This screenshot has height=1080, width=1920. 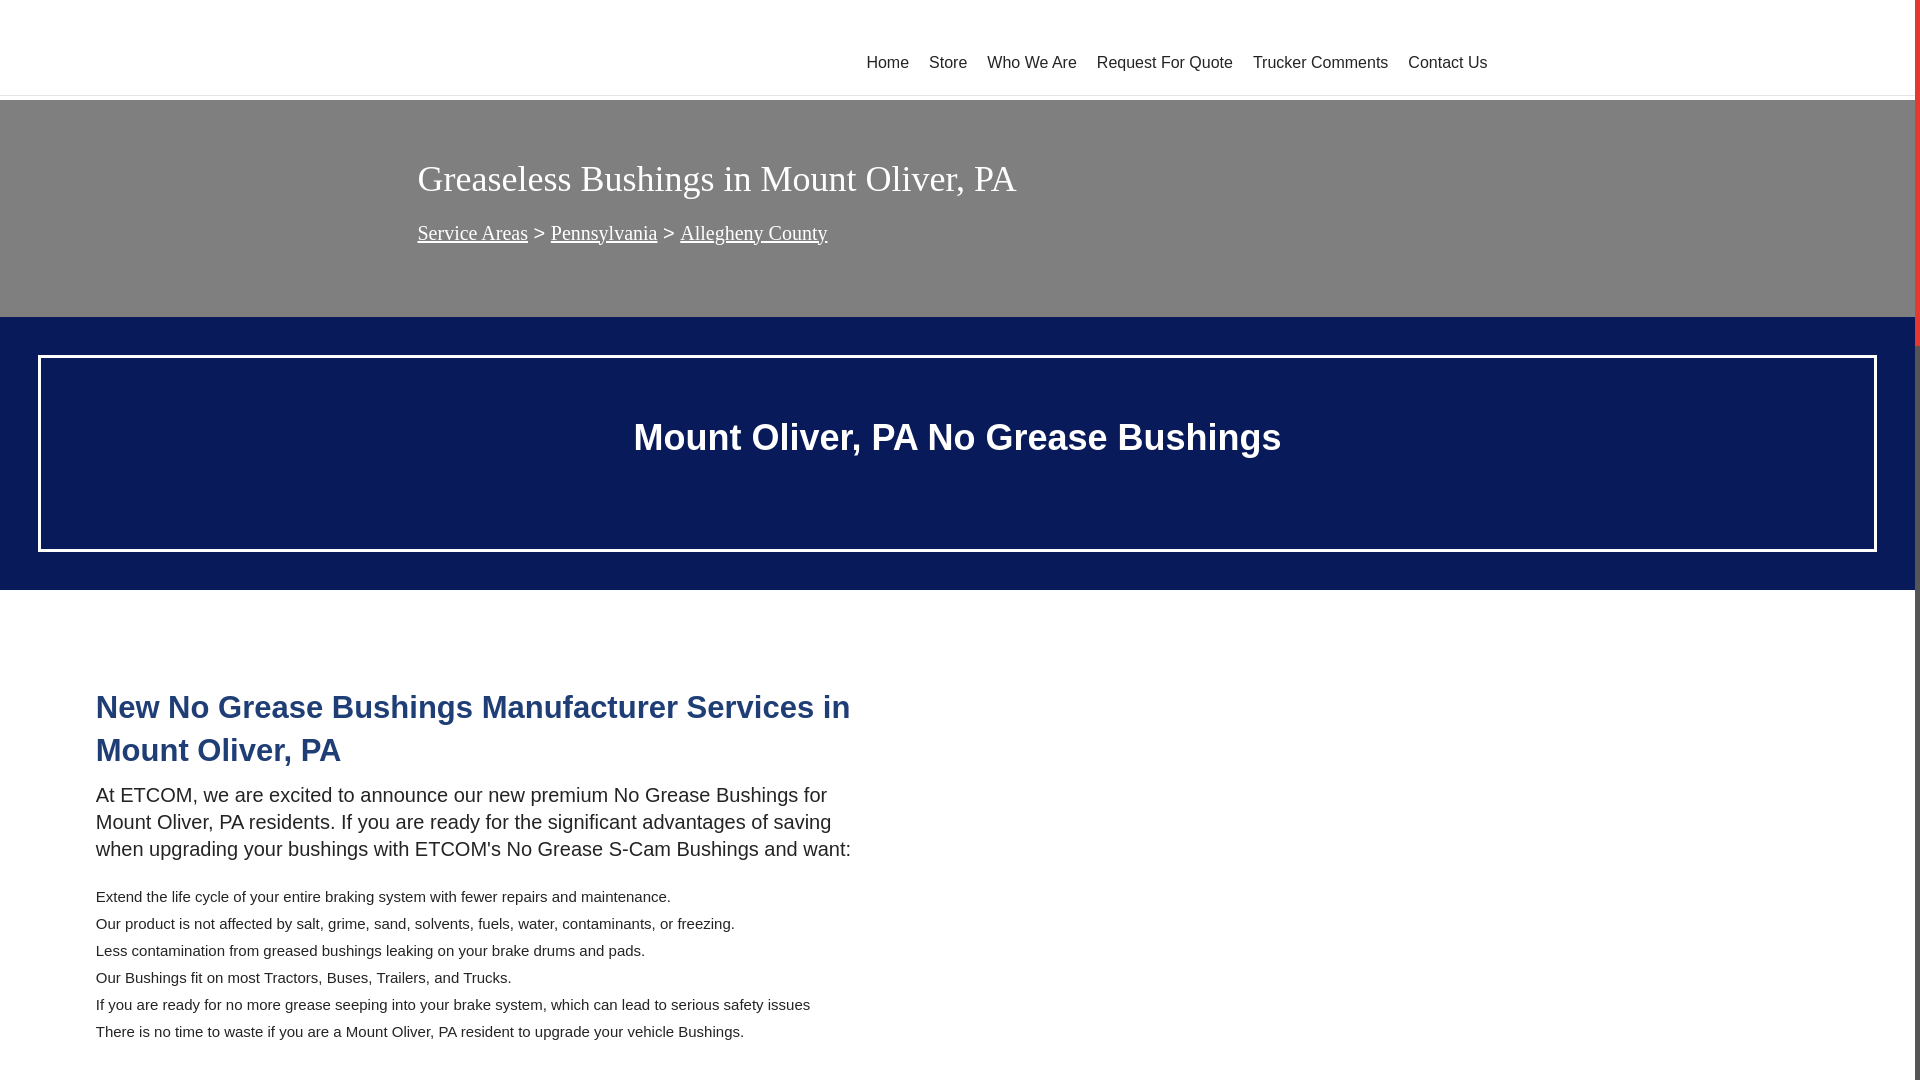 I want to click on Home, so click(x=888, y=62).